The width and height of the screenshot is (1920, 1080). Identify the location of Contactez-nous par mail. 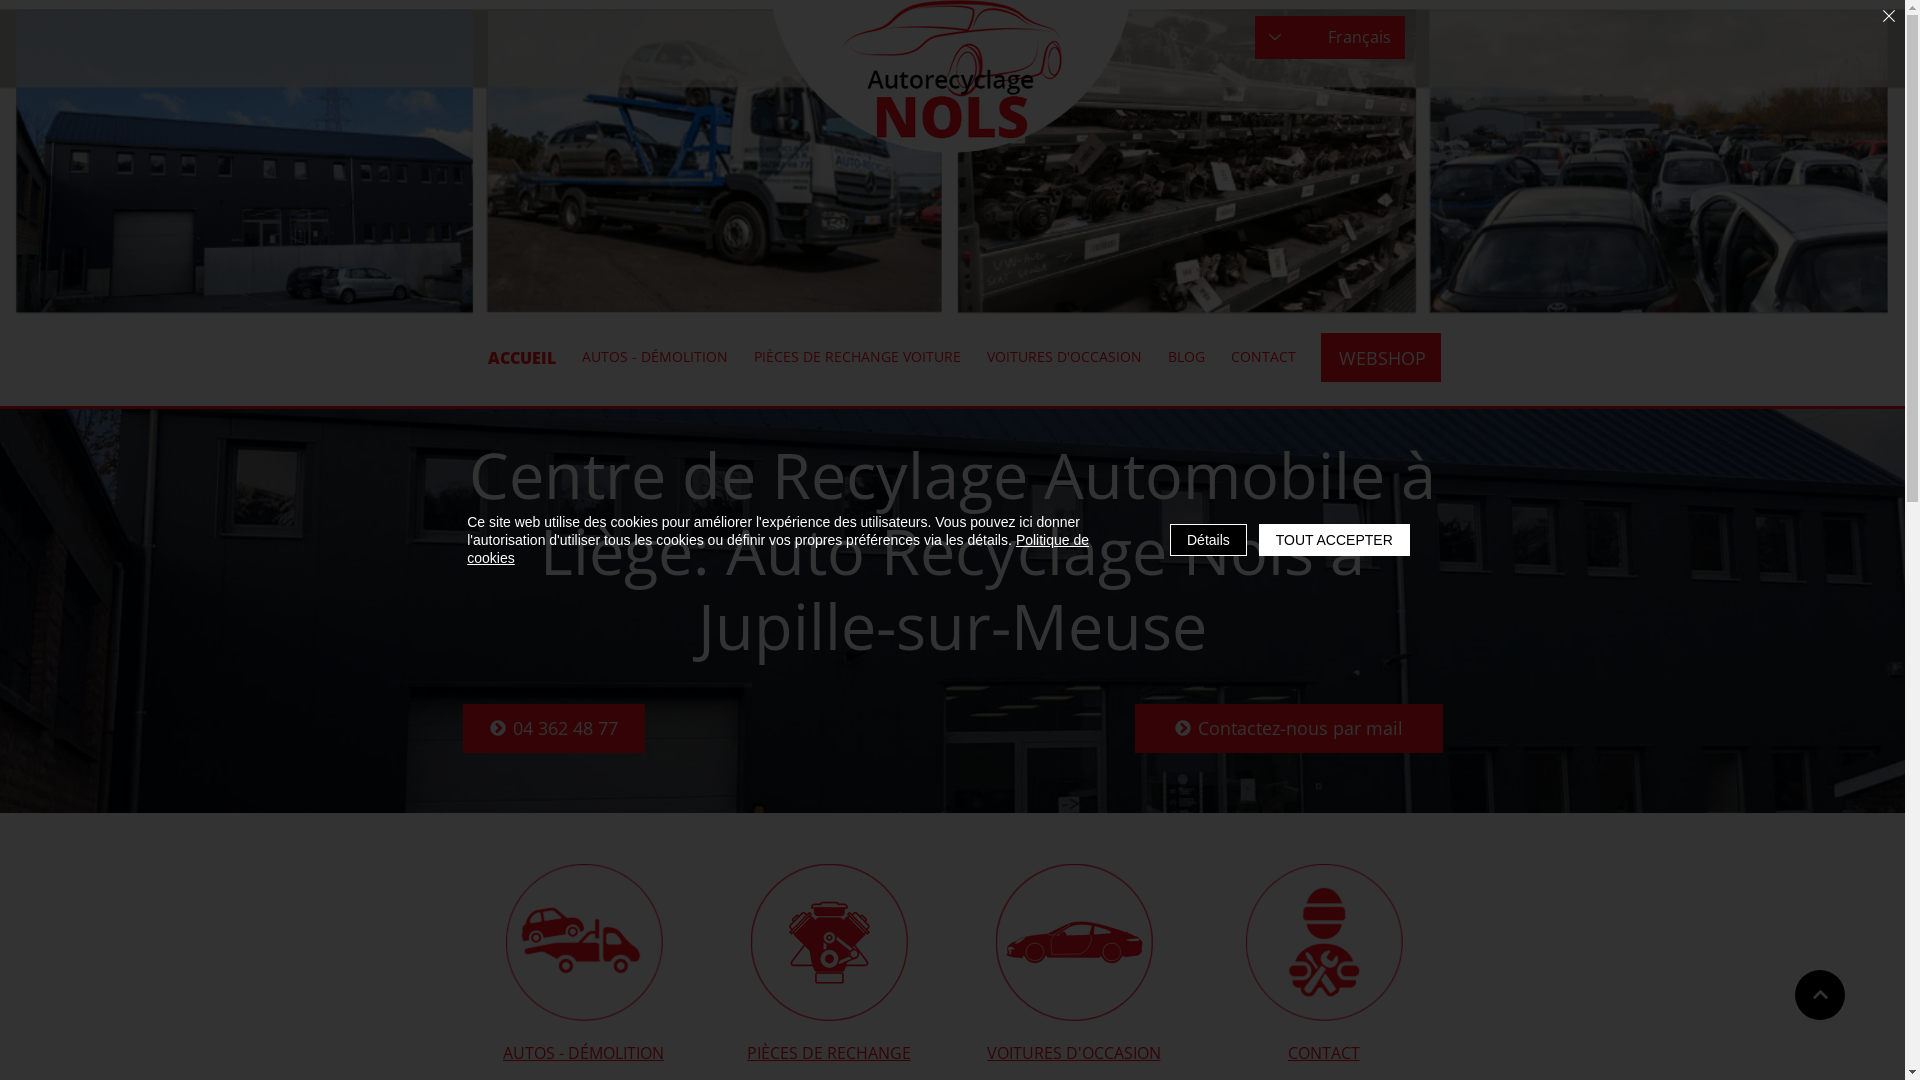
(1288, 728).